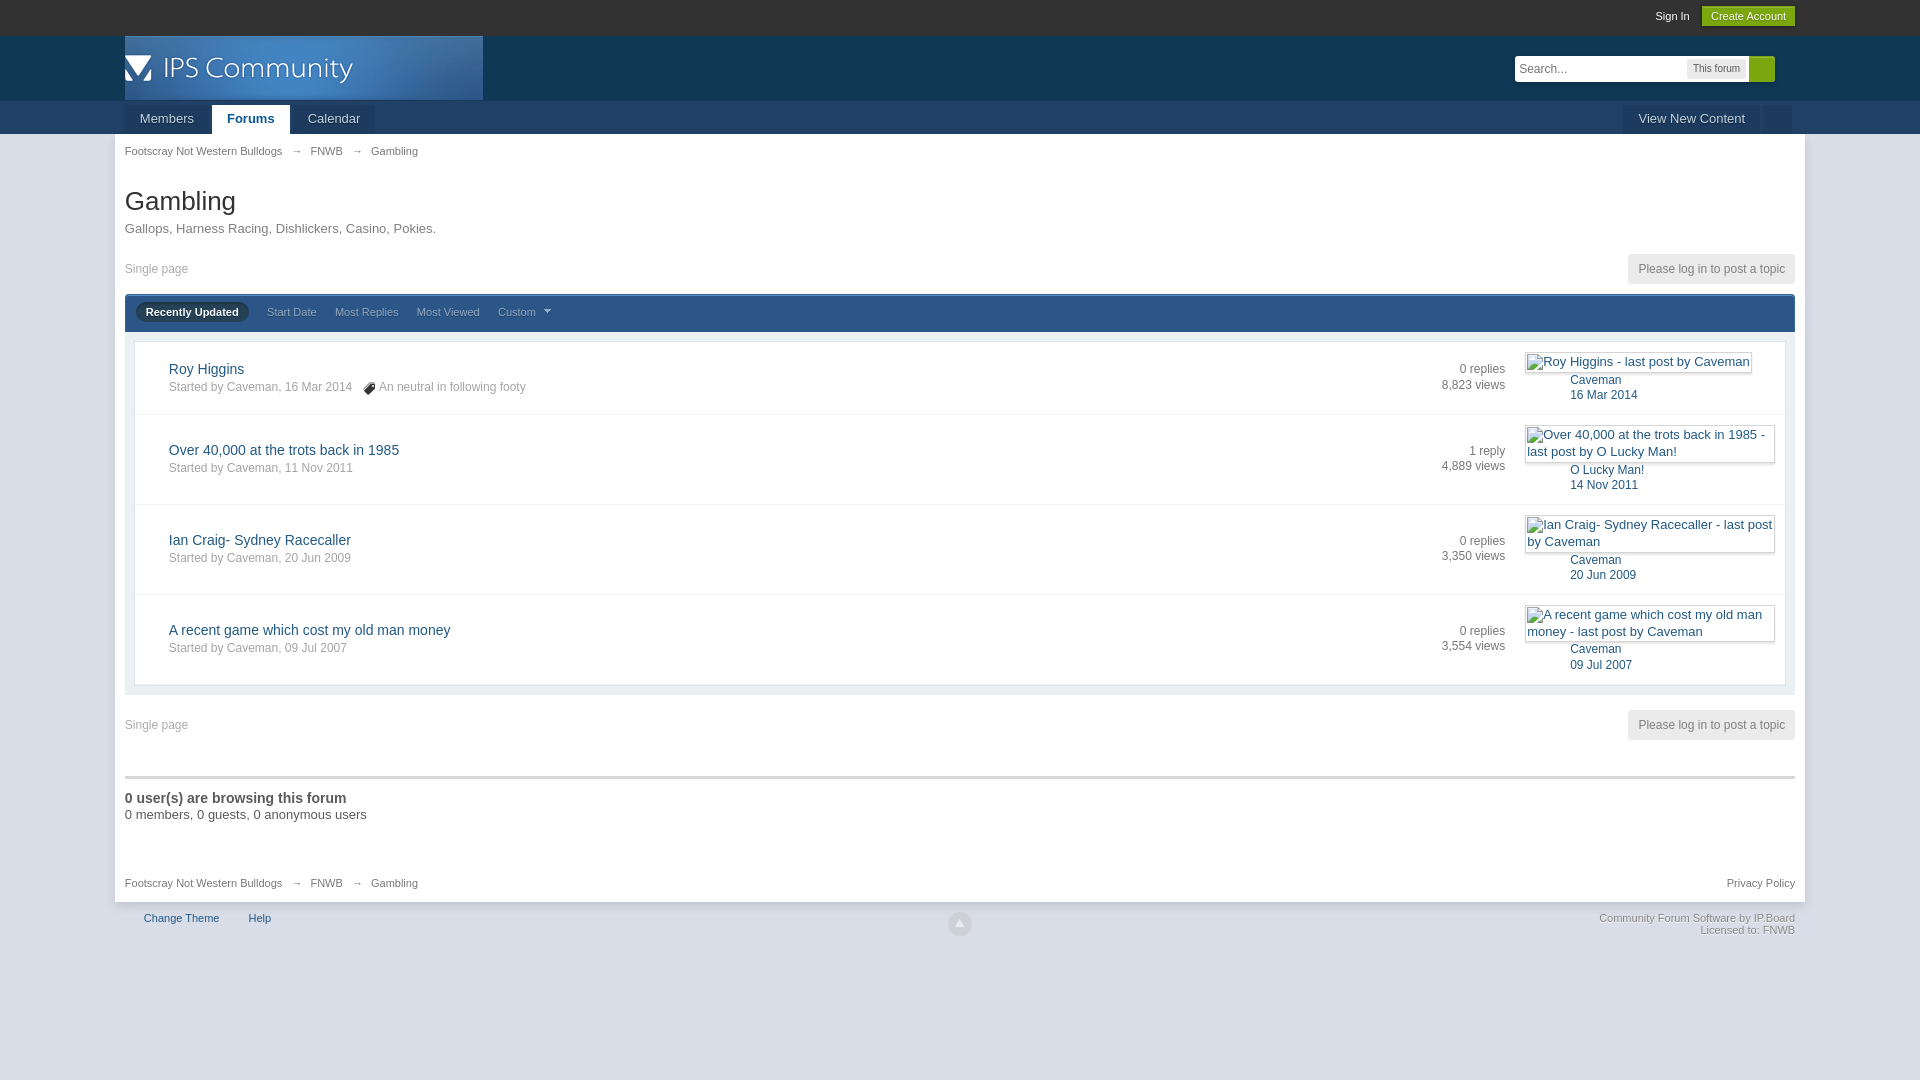 This screenshot has height=1080, width=1920. I want to click on 16 Mar 2014, so click(1604, 395).